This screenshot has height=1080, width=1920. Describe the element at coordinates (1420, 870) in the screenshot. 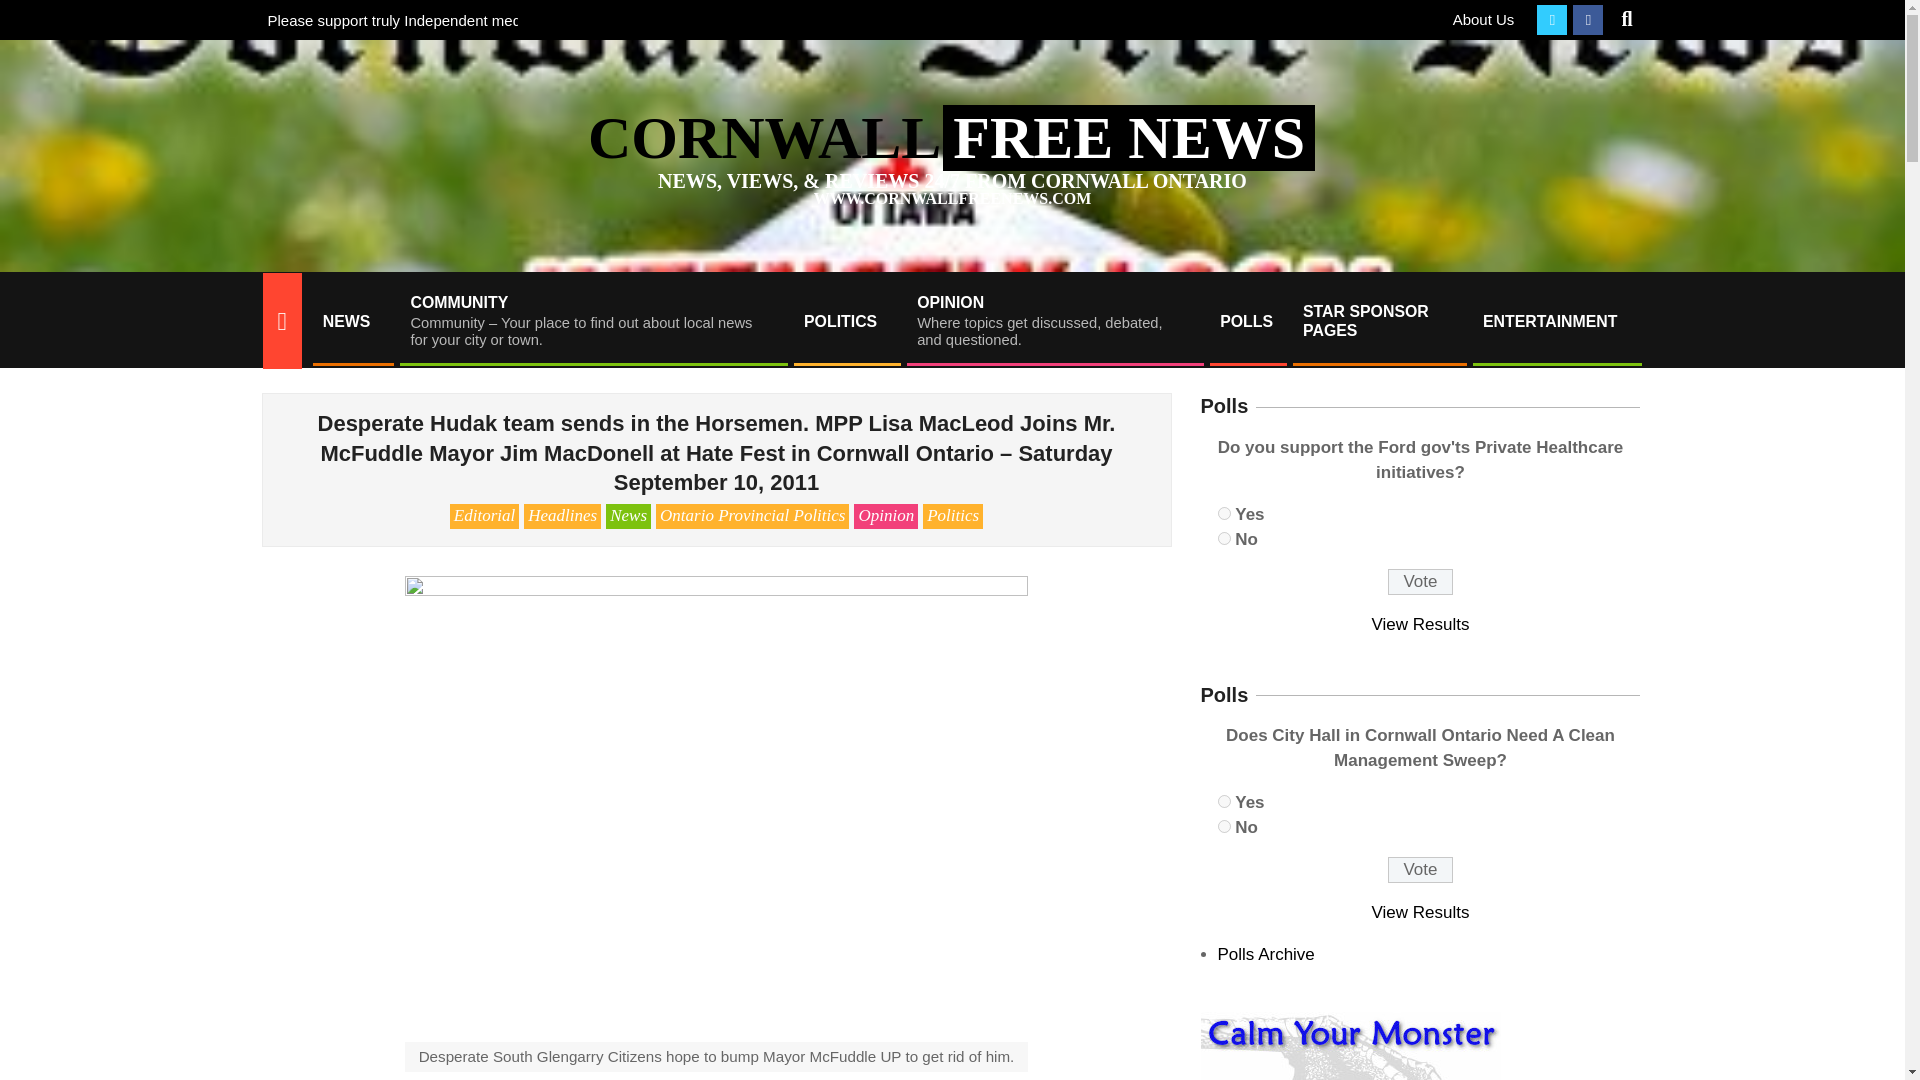

I see `1771` at that location.